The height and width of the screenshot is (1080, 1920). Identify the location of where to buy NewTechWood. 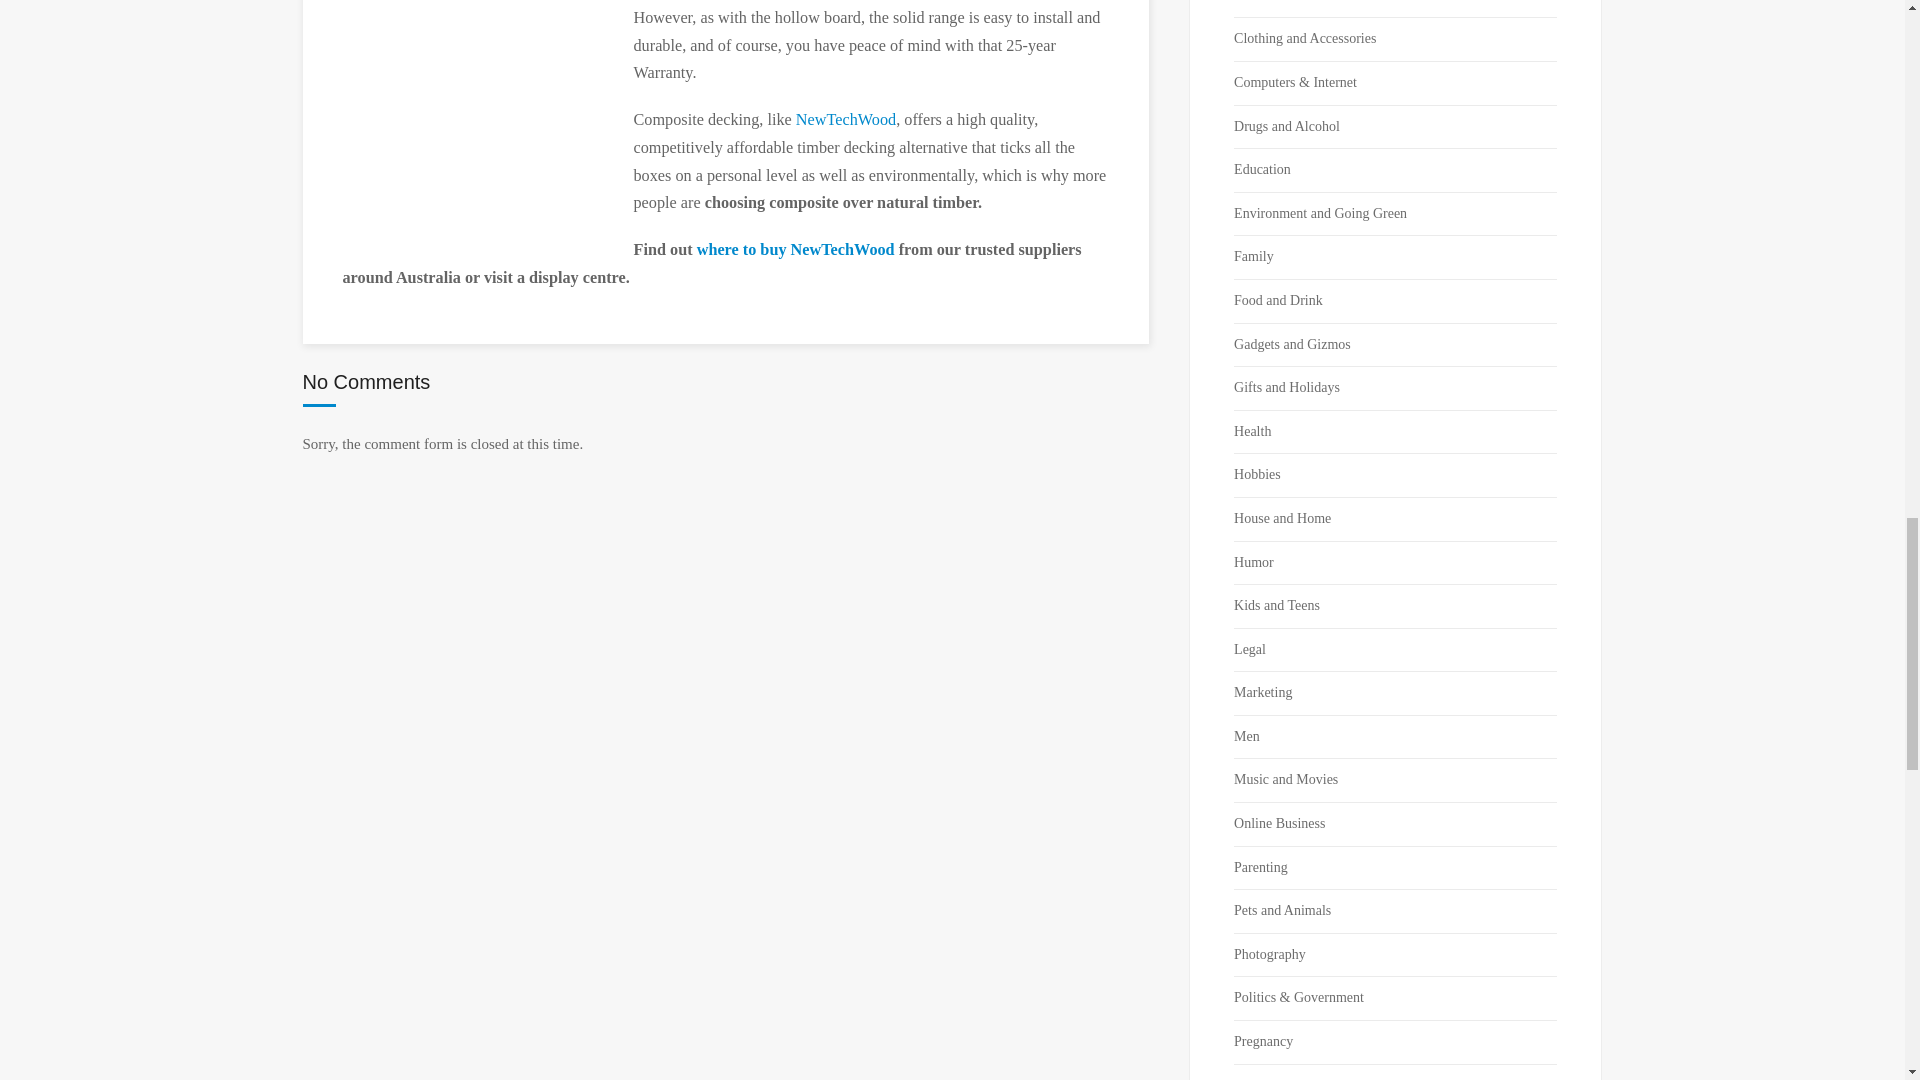
(795, 250).